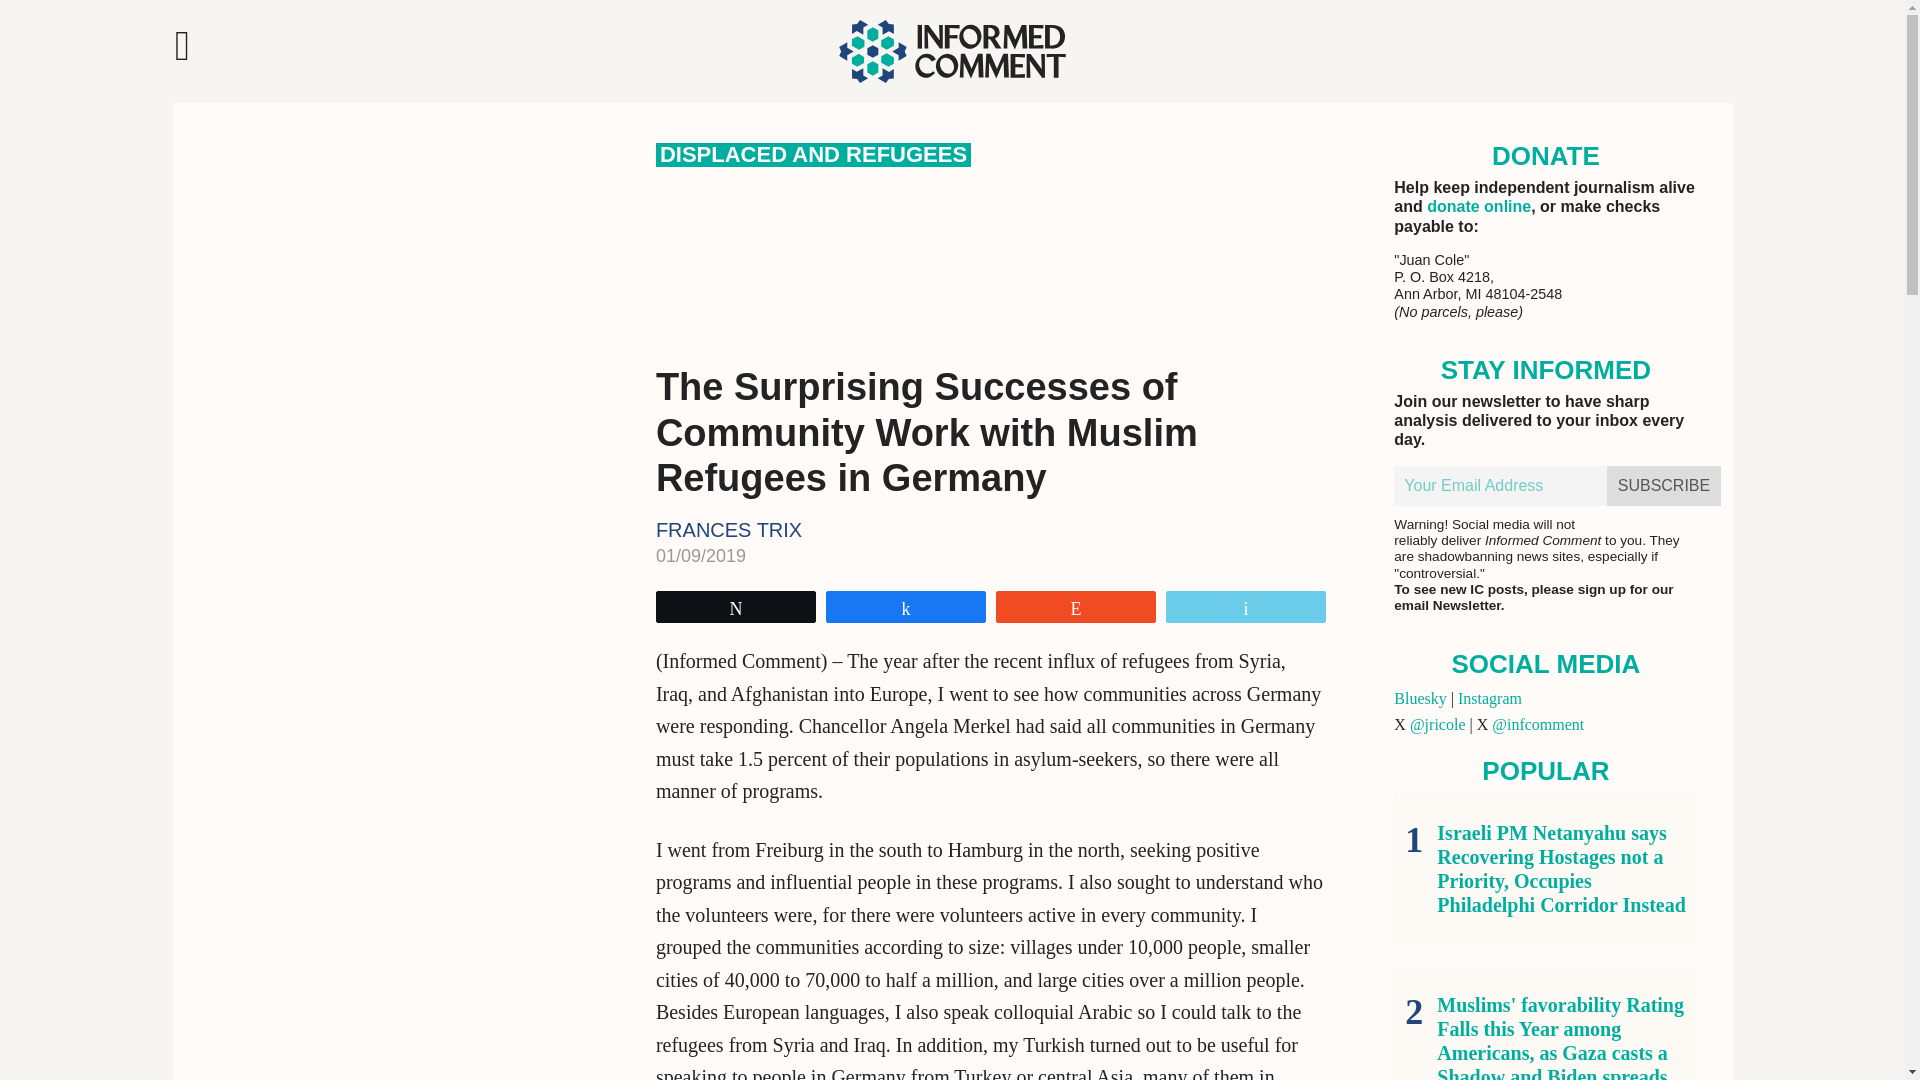  I want to click on subscribe, so click(1664, 486).